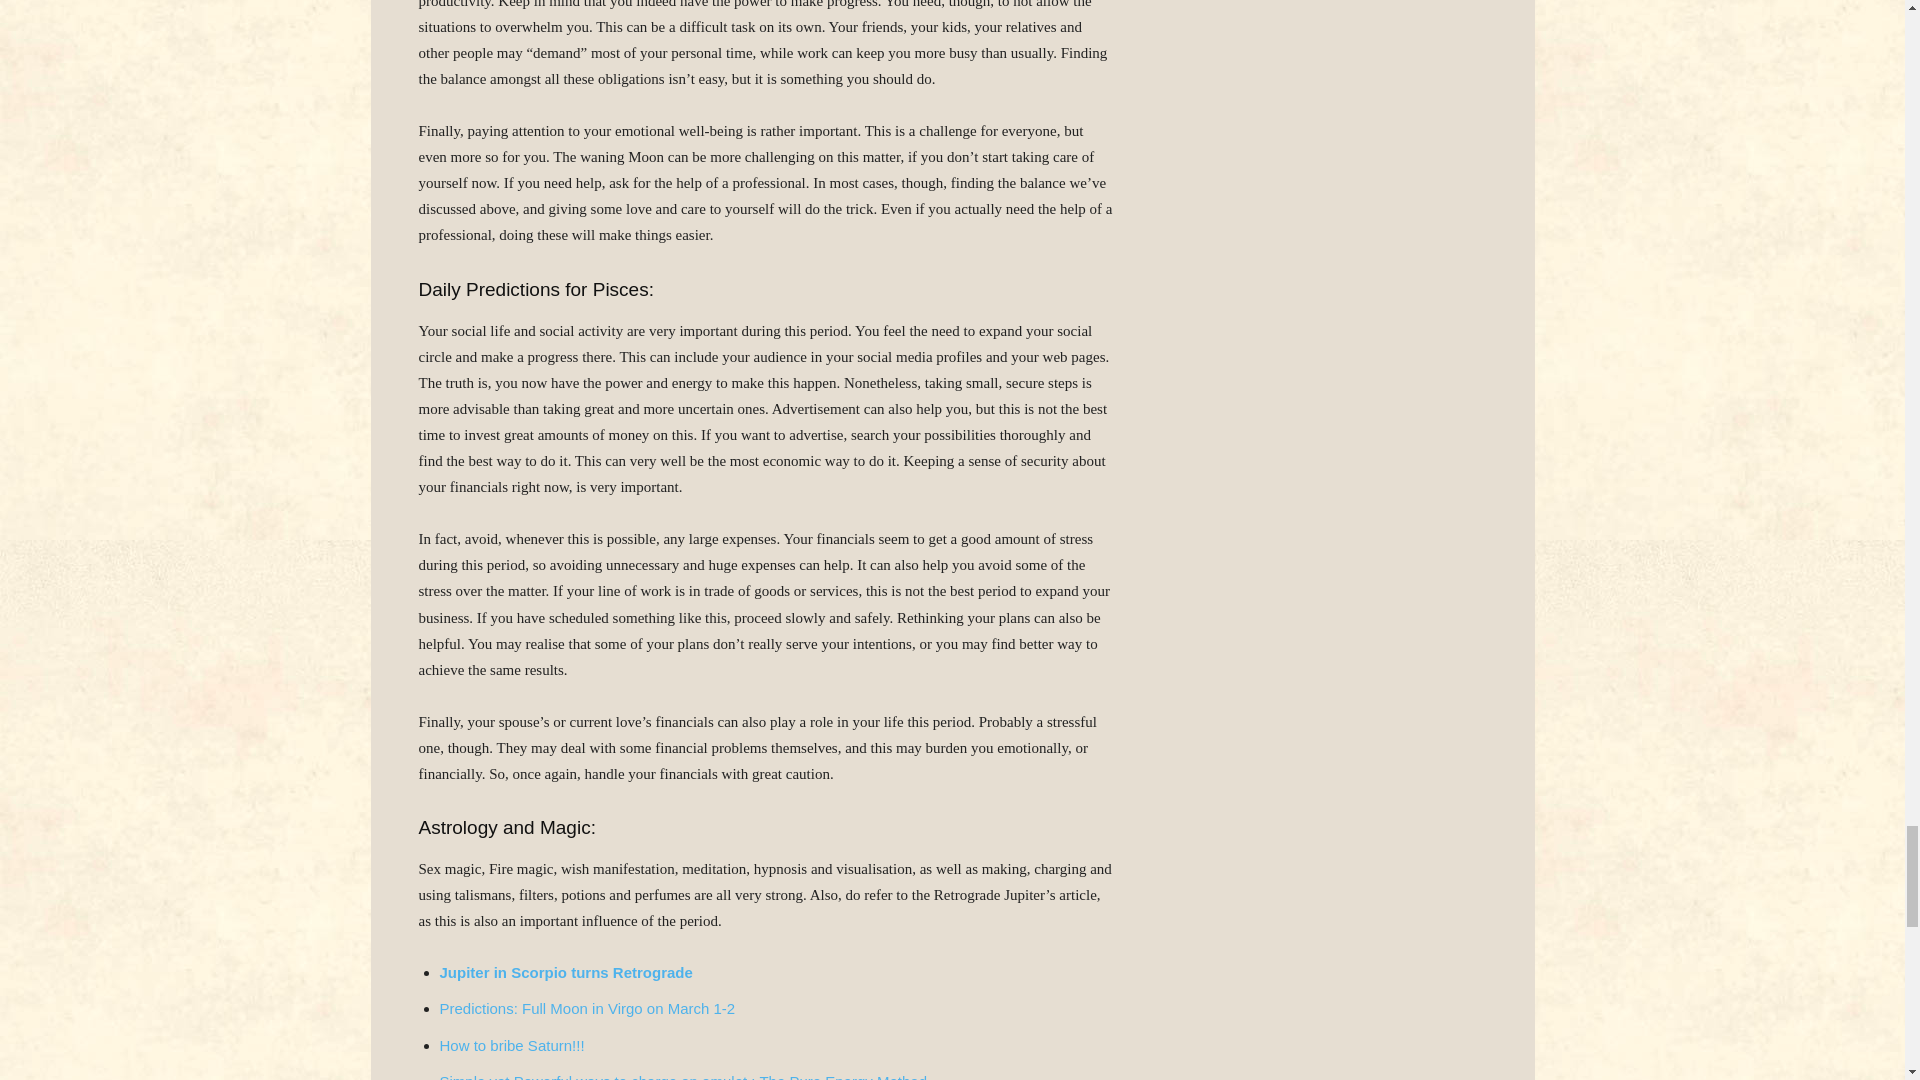 The width and height of the screenshot is (1920, 1080). Describe the element at coordinates (587, 1008) in the screenshot. I see `Predictions: Full Moon in Virgo on March 1-2` at that location.